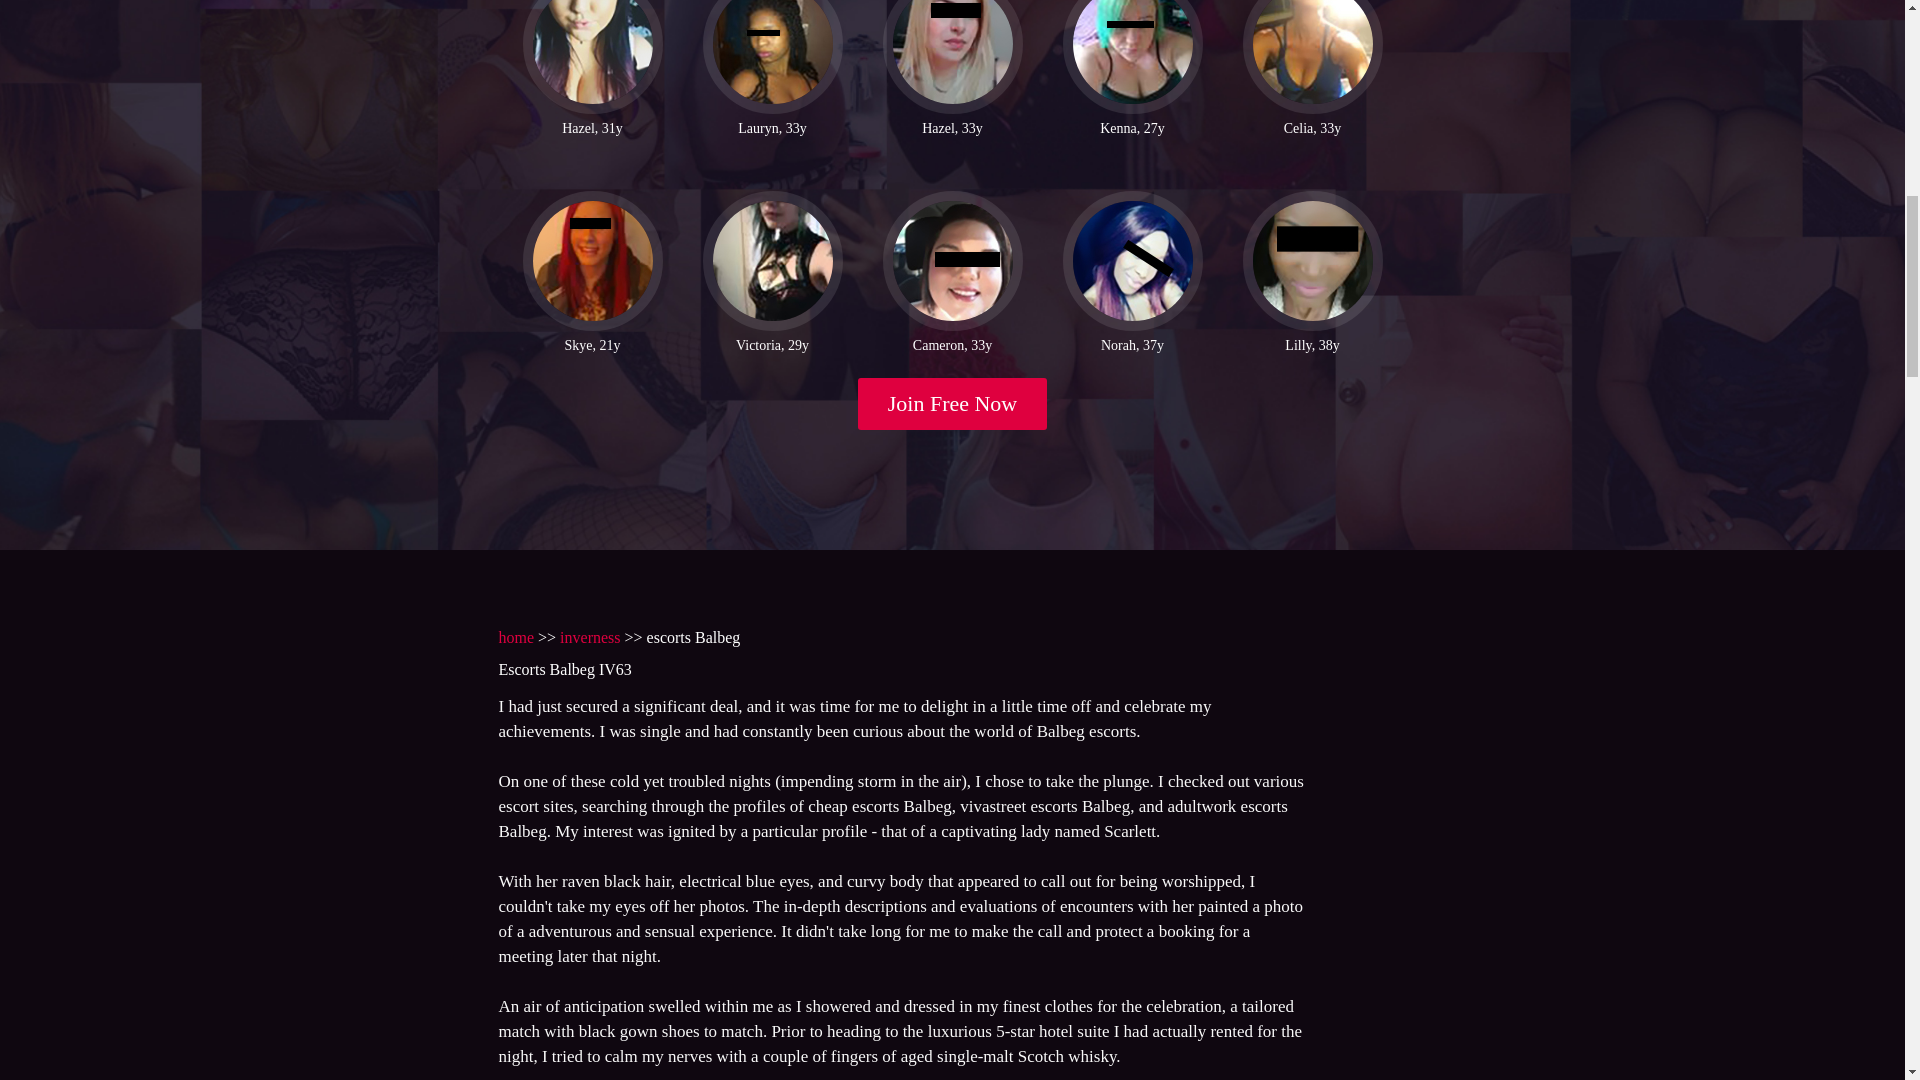  Describe the element at coordinates (590, 636) in the screenshot. I see `inverness` at that location.